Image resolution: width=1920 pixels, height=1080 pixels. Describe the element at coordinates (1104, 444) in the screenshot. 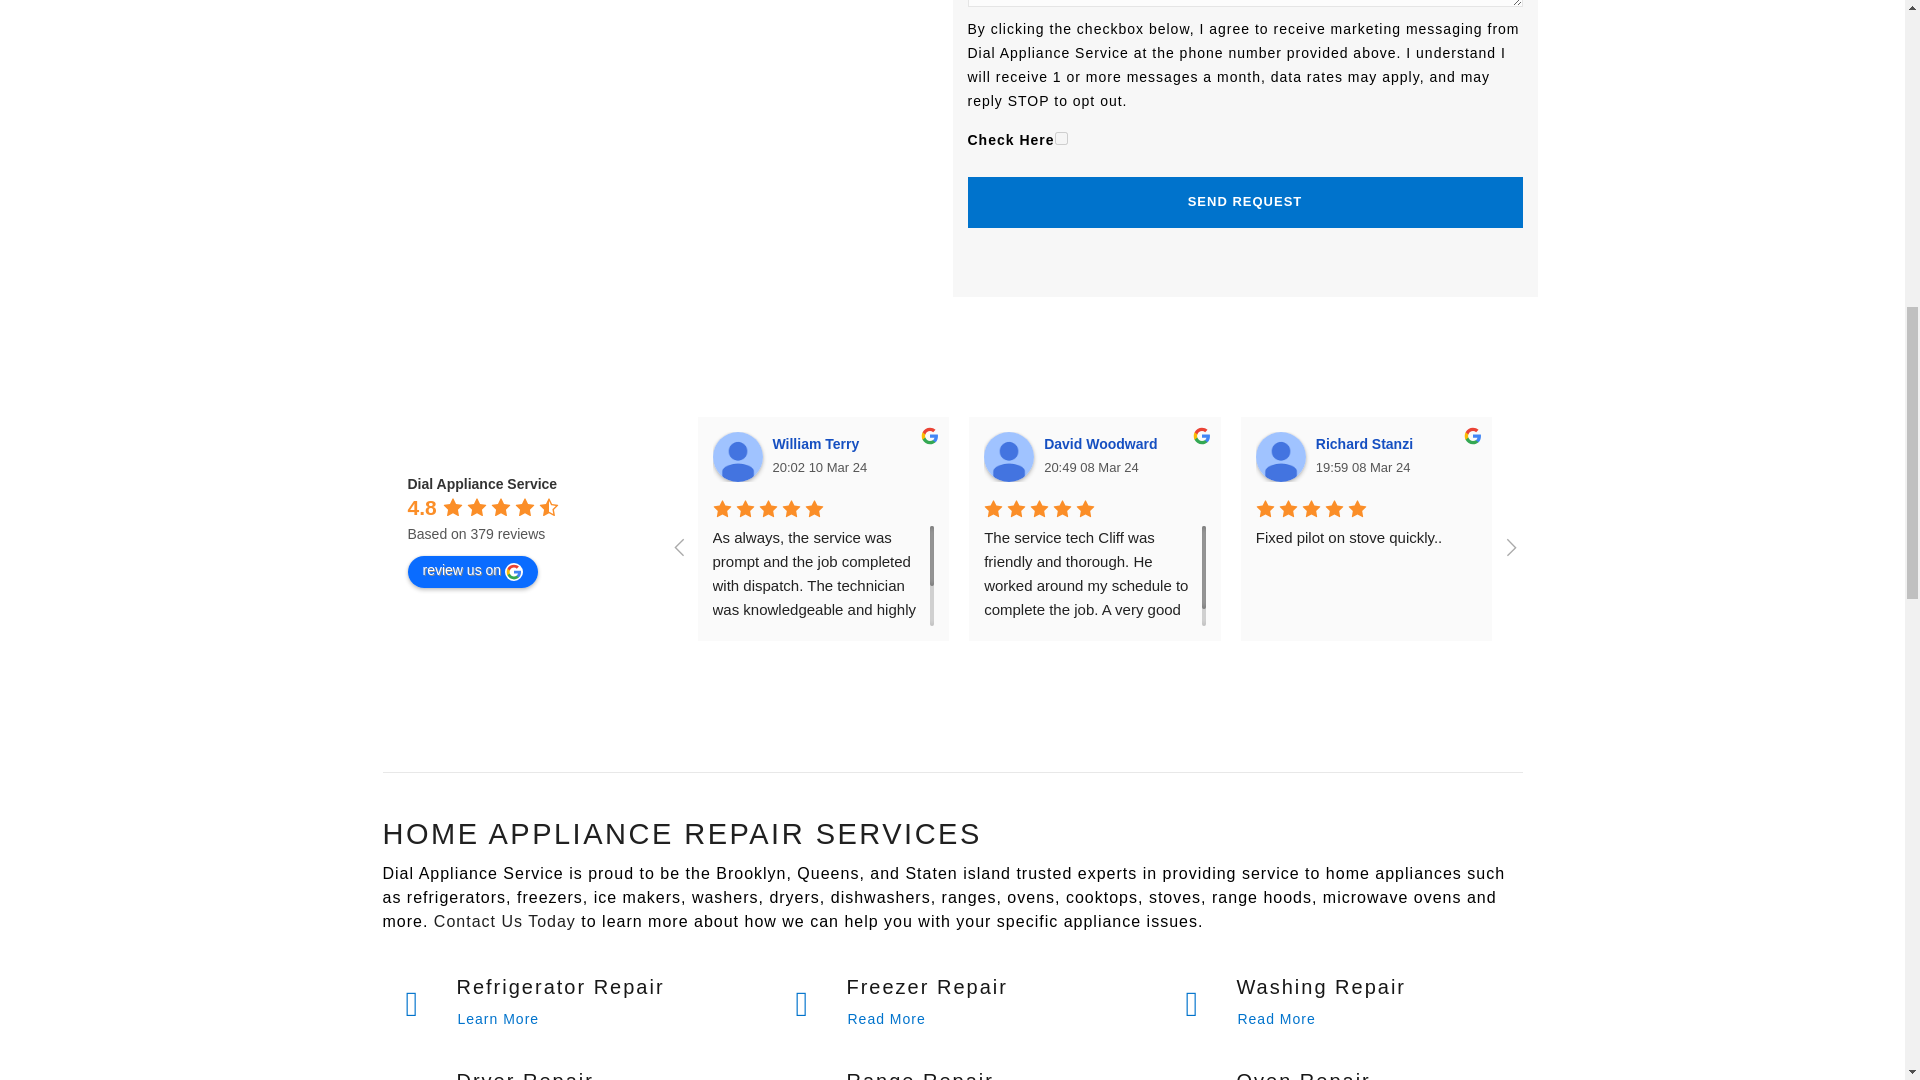

I see `David Woodward` at that location.